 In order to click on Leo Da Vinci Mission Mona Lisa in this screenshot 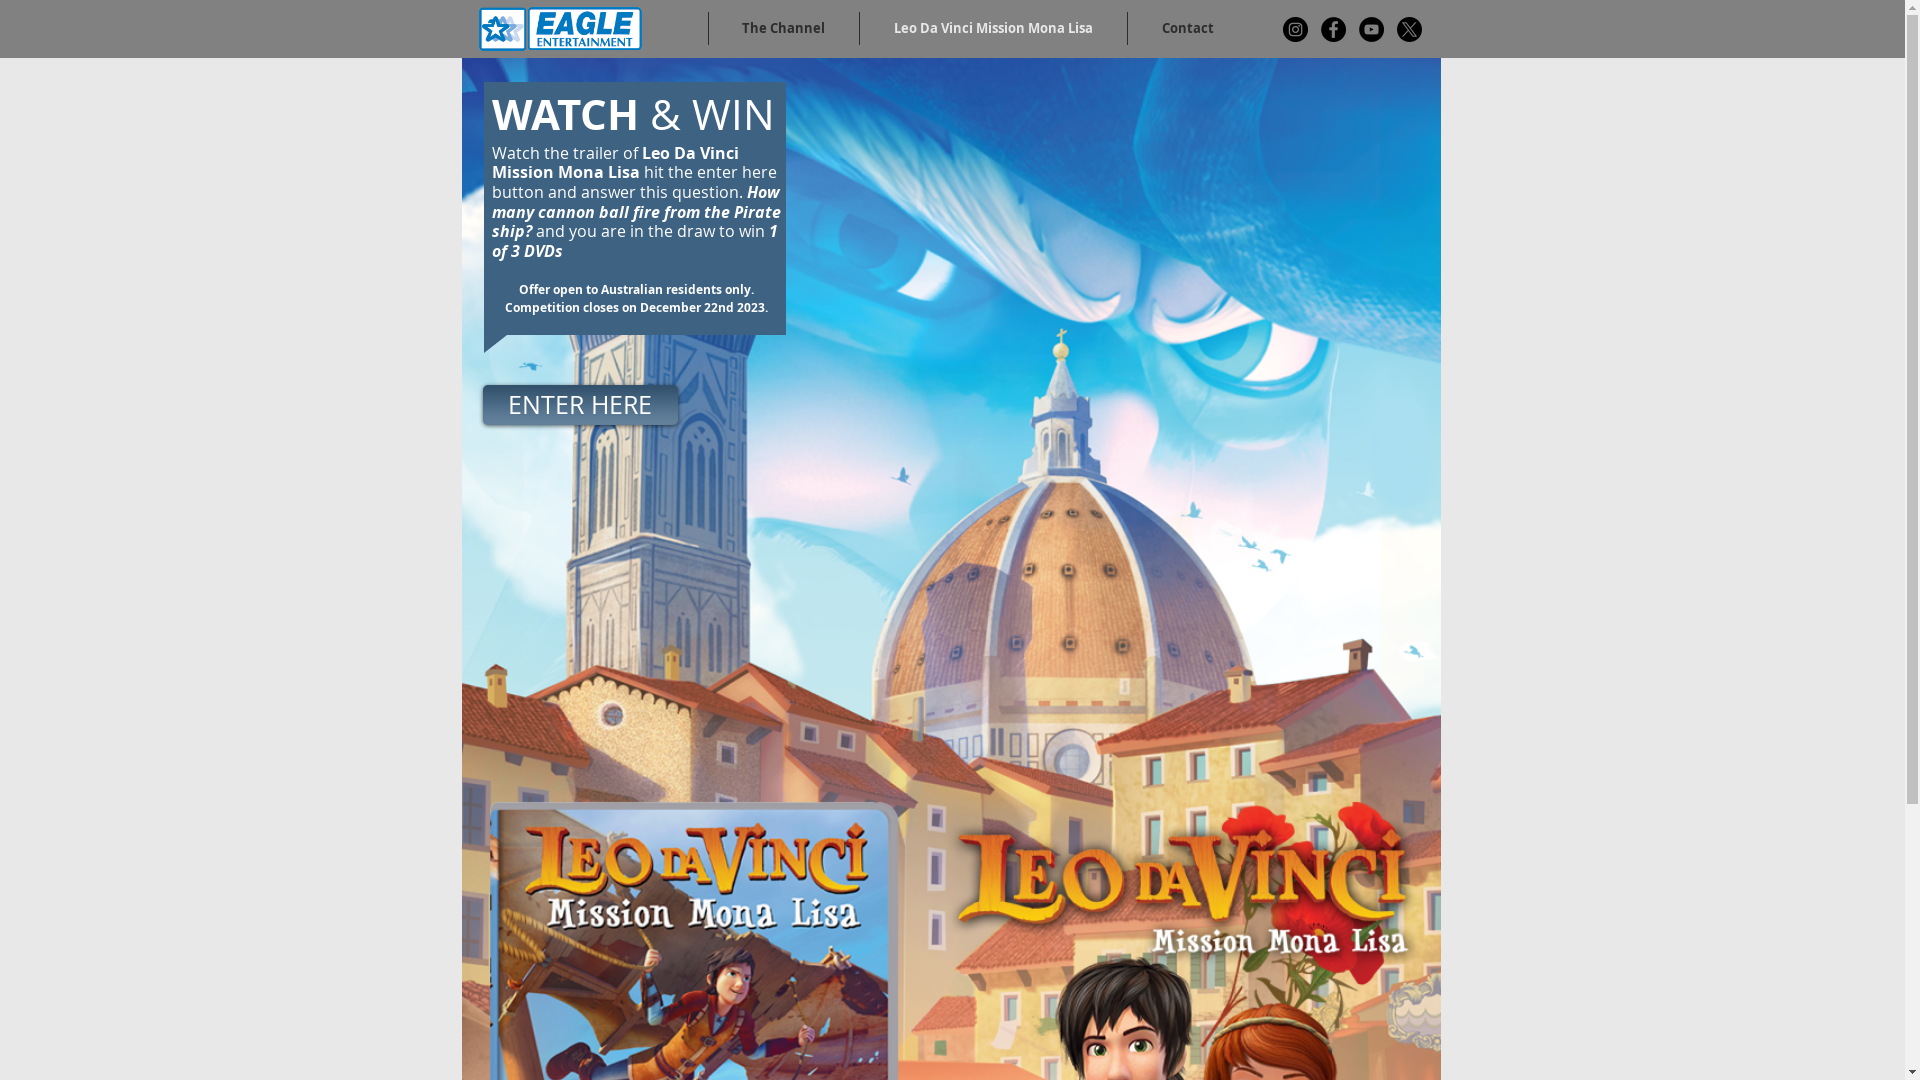, I will do `click(994, 28)`.